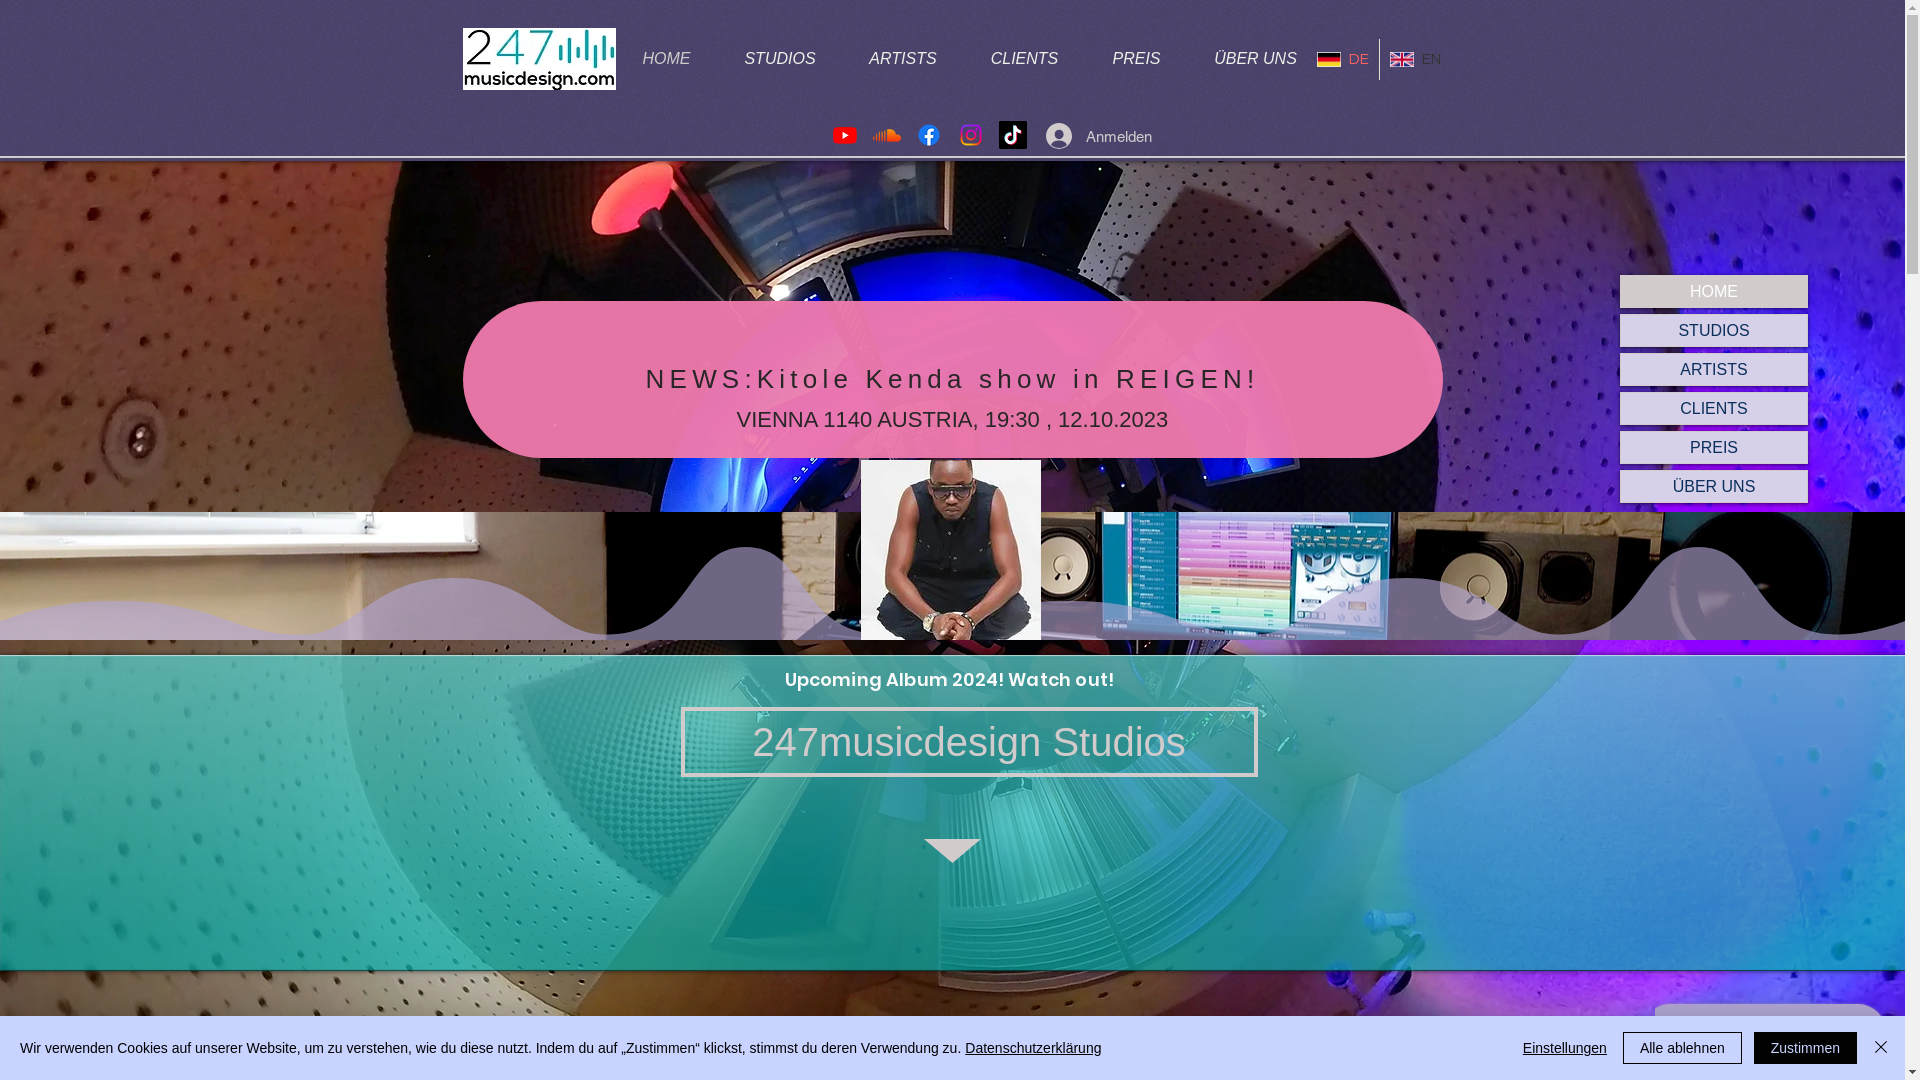 The image size is (1920, 1080). I want to click on PREIS, so click(1137, 59).